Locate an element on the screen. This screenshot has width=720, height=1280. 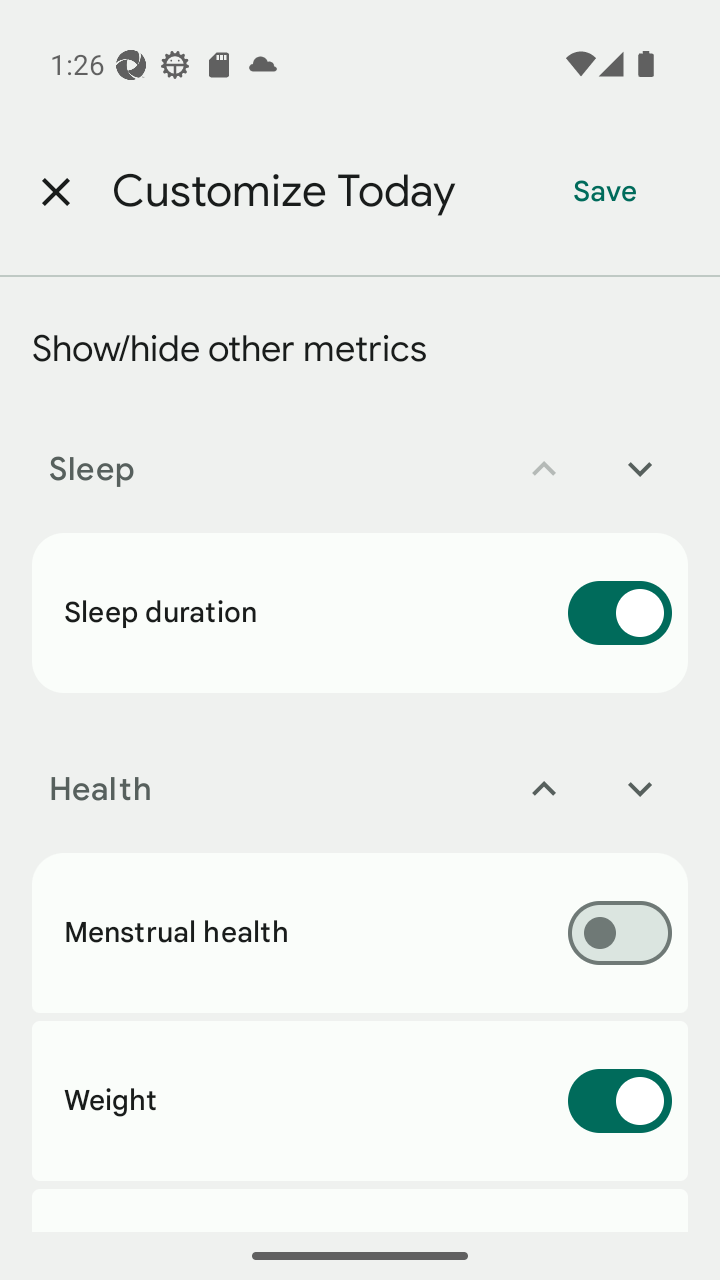
Sleep duration is located at coordinates (360, 612).